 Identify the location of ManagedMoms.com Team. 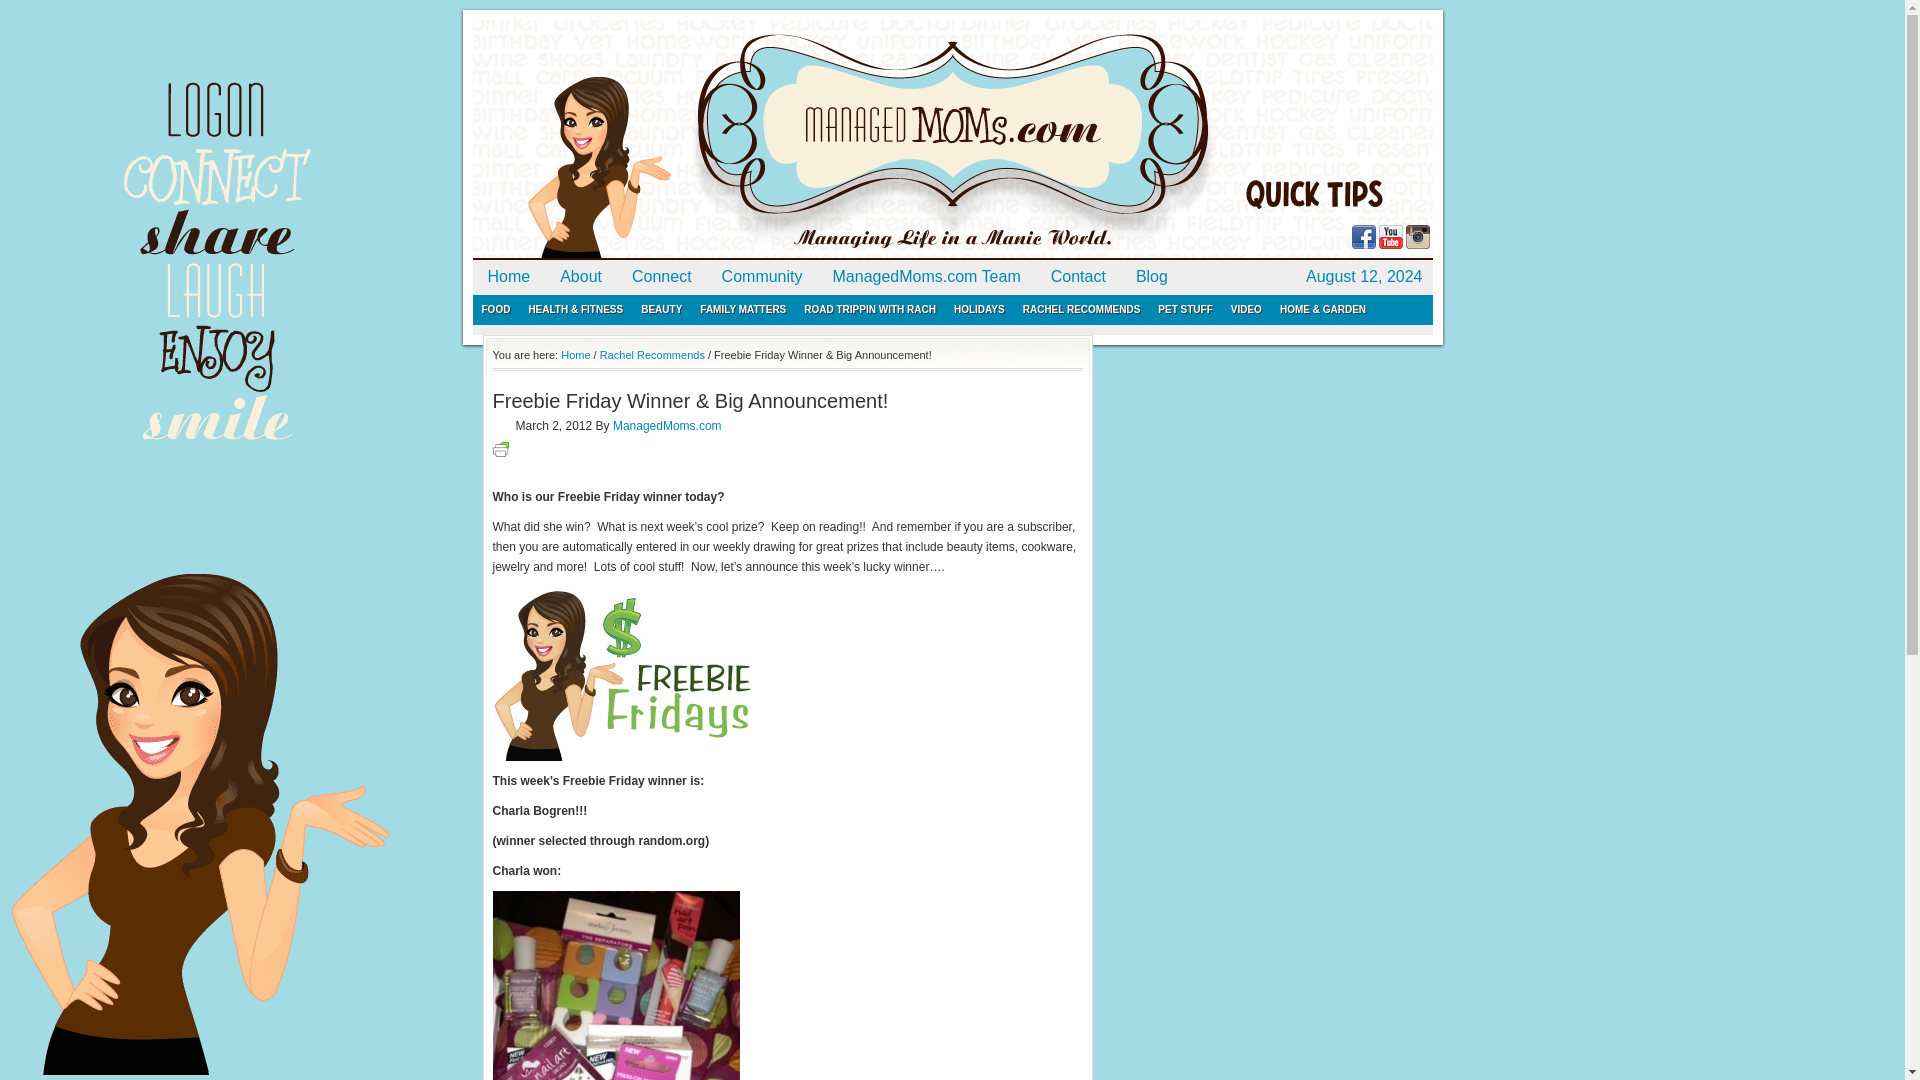
(926, 277).